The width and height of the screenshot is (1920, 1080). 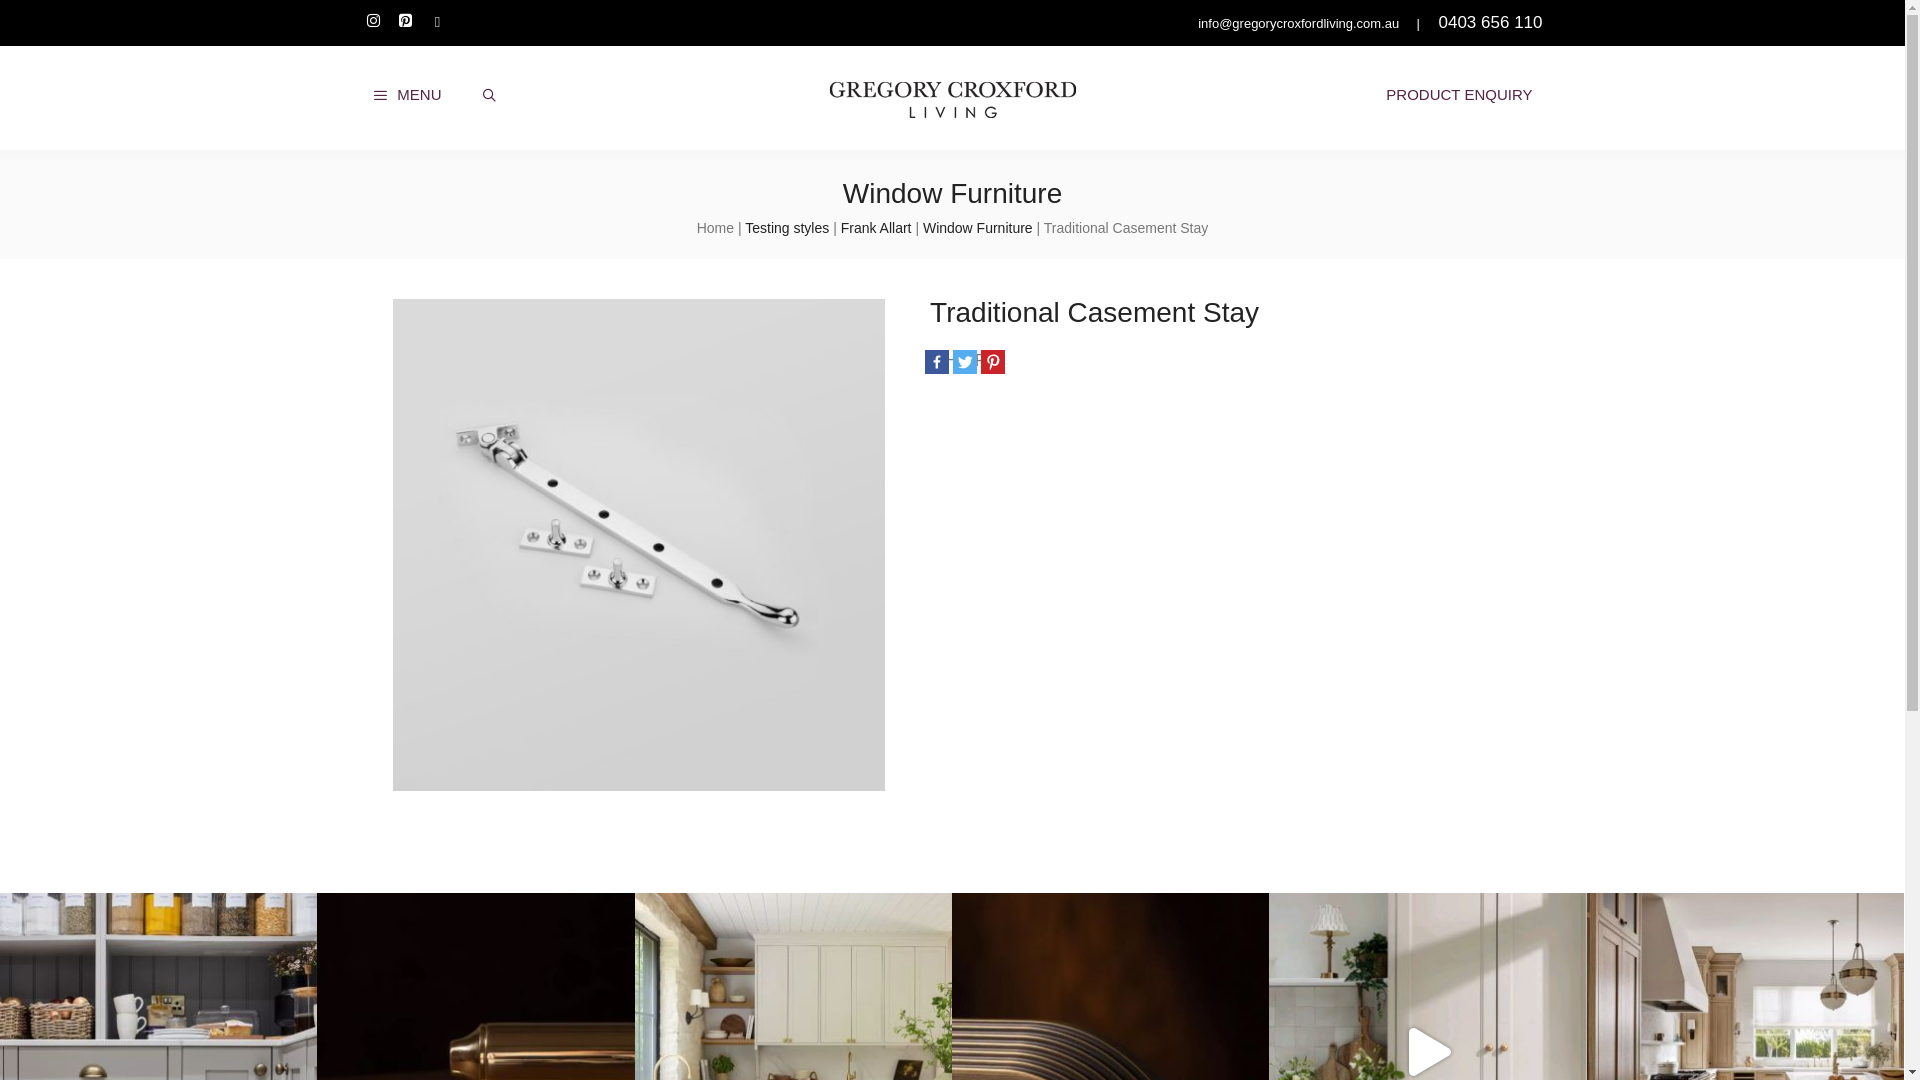 I want to click on Pinterest, so click(x=405, y=22).